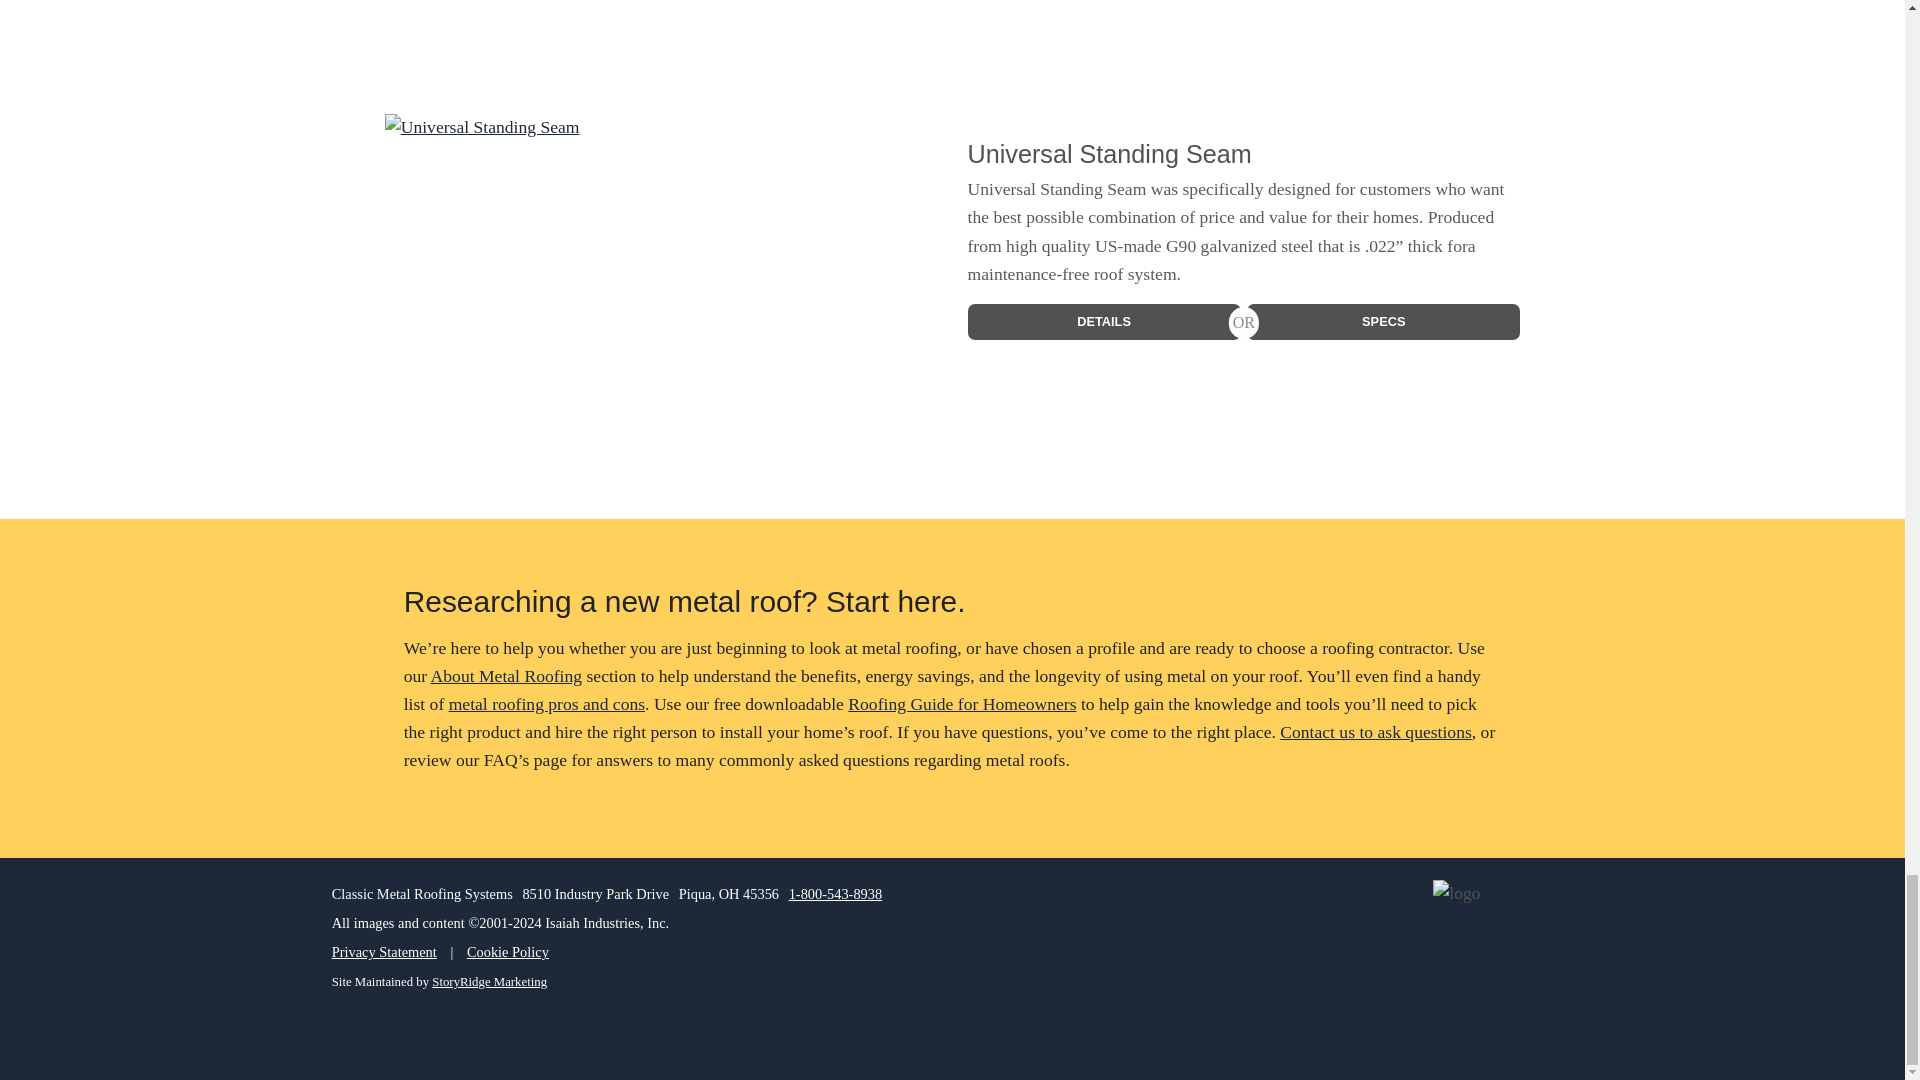 This screenshot has height=1080, width=1920. Describe the element at coordinates (384, 952) in the screenshot. I see `Learn more about our privacy policy` at that location.